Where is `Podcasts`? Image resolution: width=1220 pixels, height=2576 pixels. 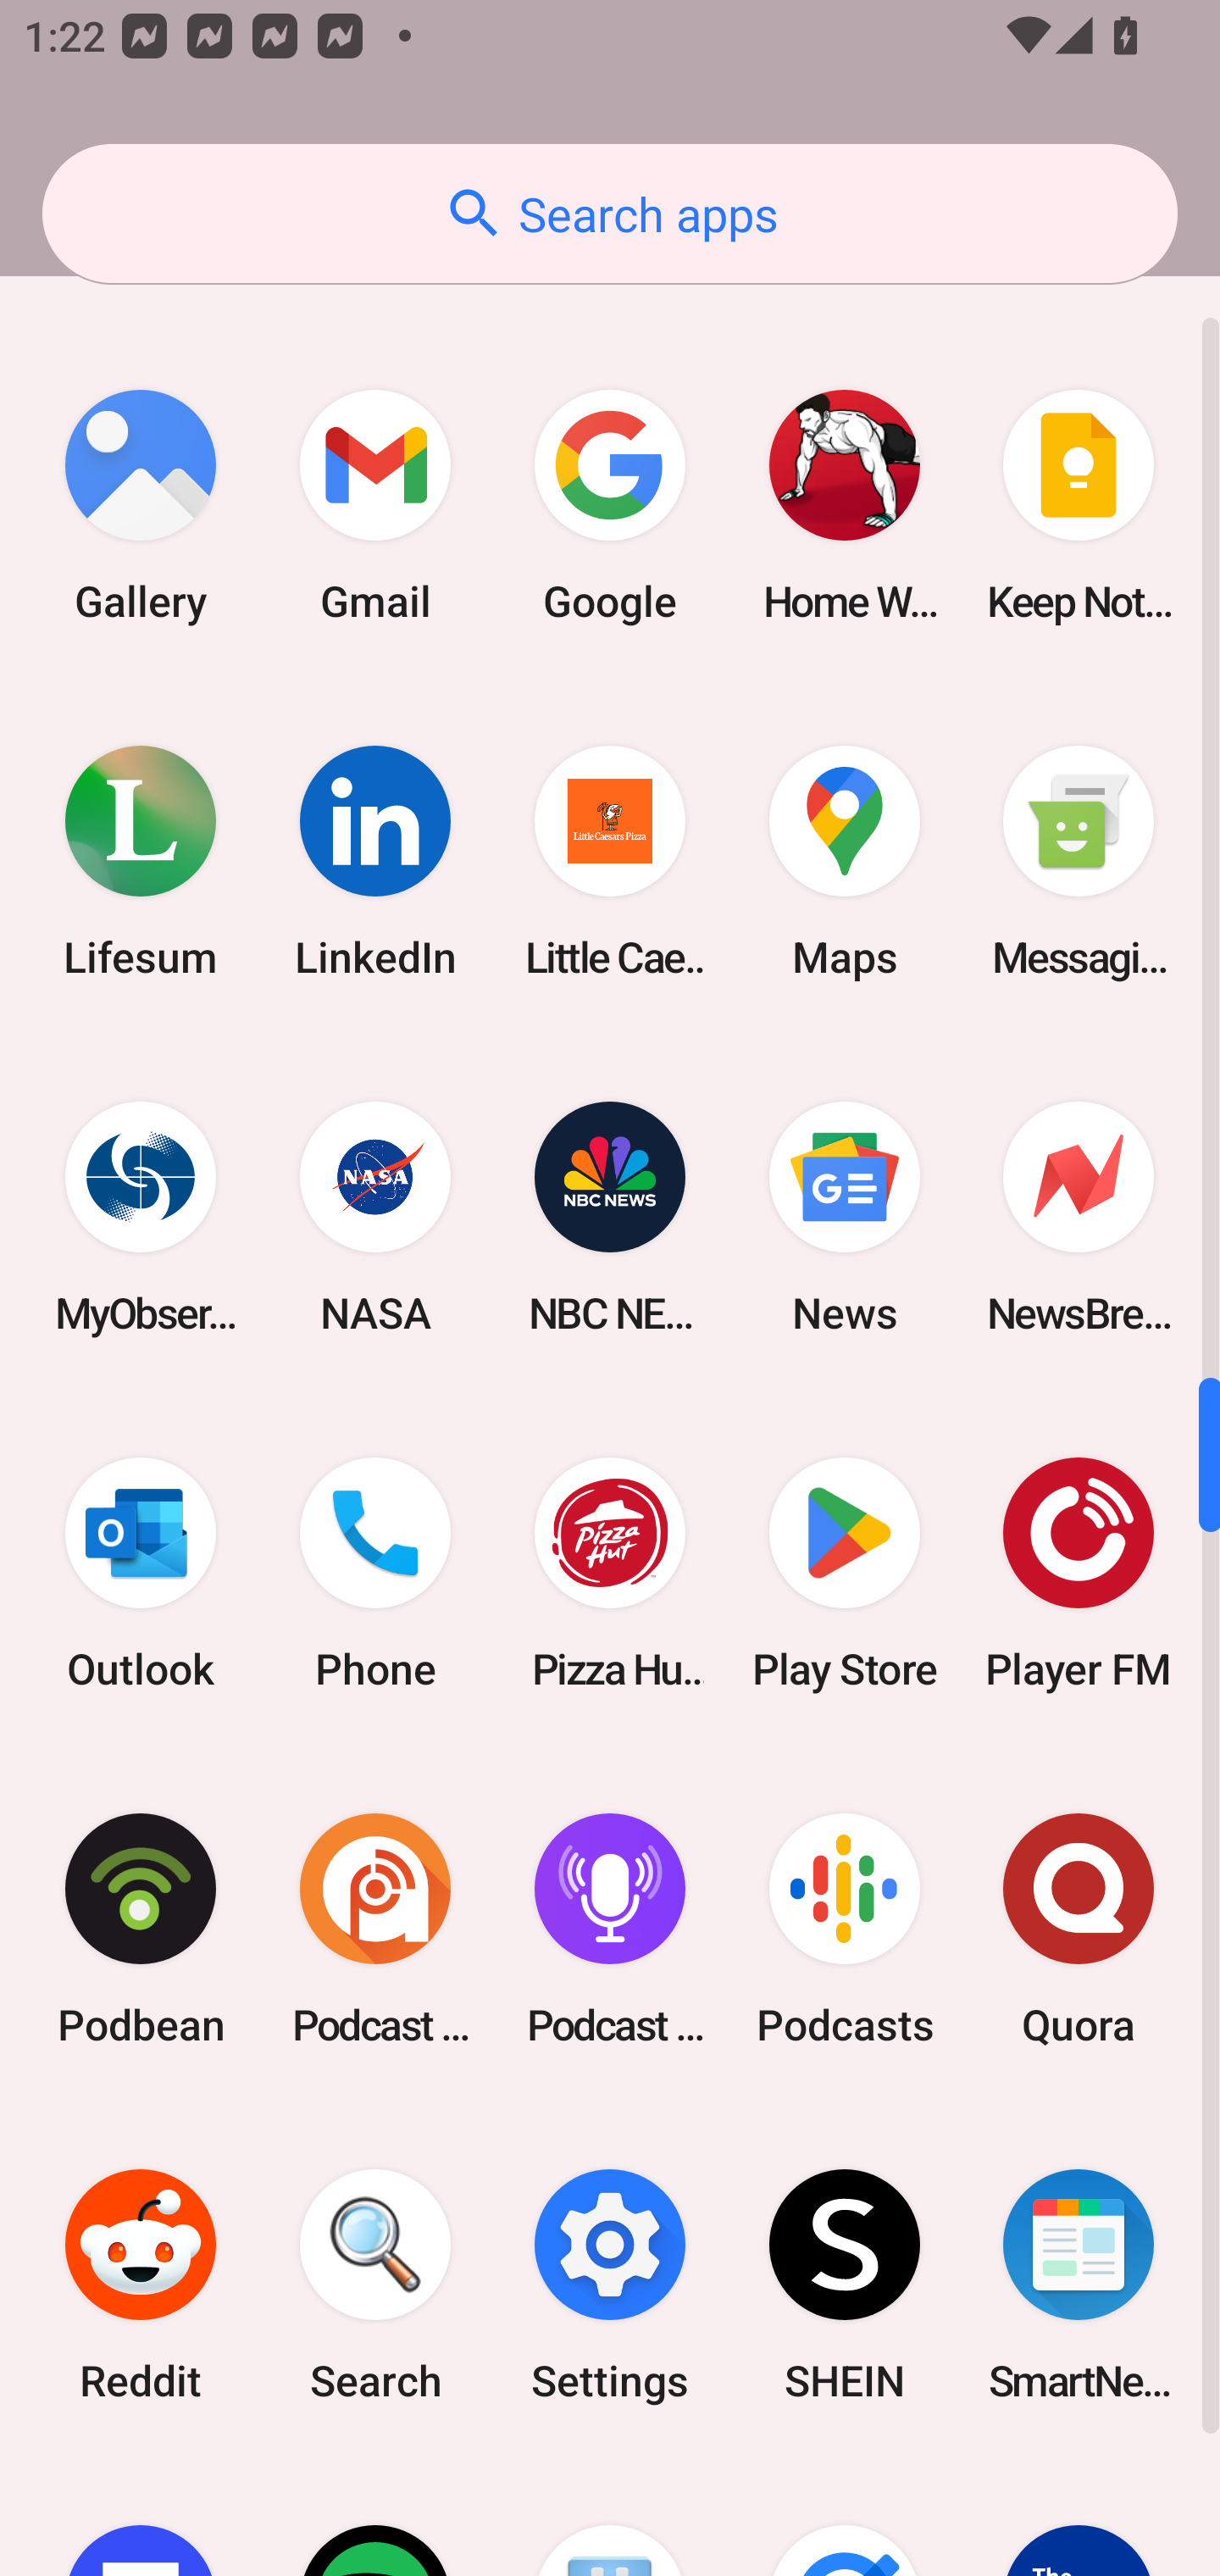 Podcasts is located at coordinates (844, 1929).